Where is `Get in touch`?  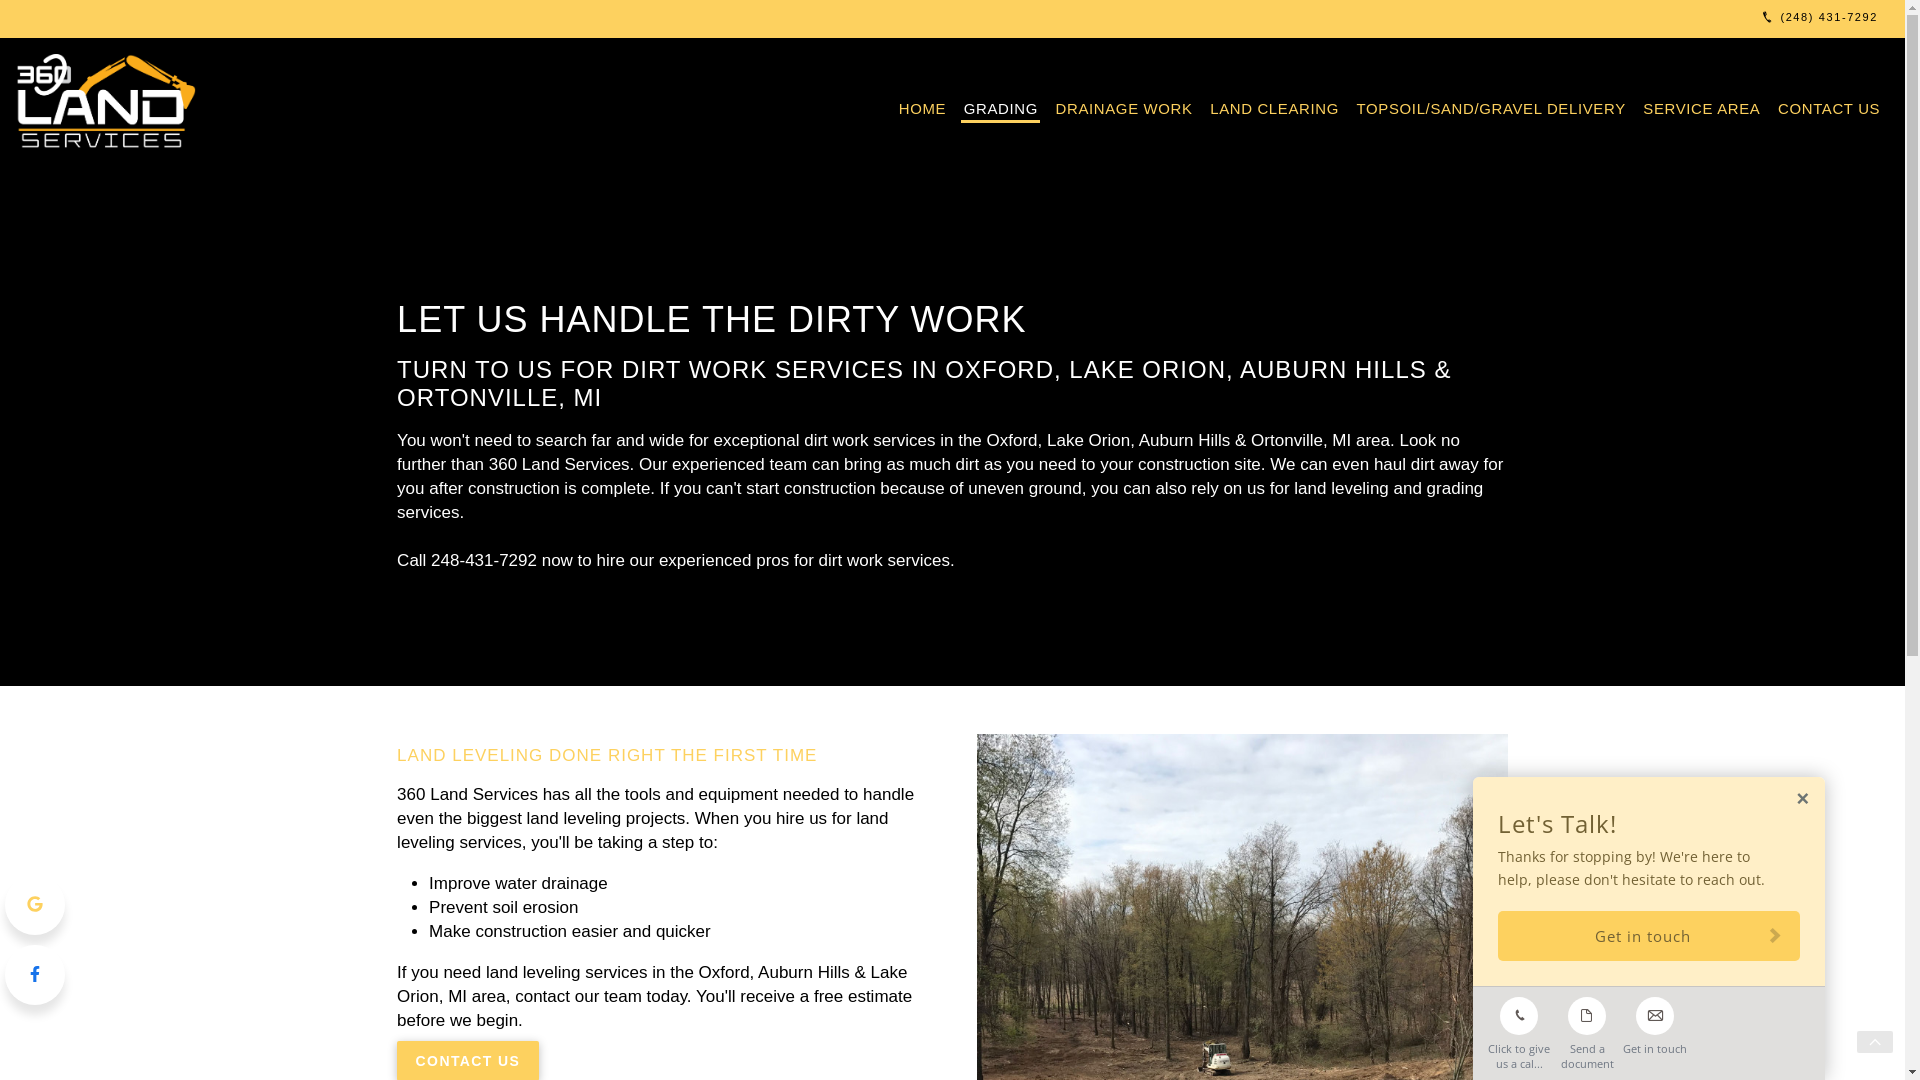 Get in touch is located at coordinates (1655, 1029).